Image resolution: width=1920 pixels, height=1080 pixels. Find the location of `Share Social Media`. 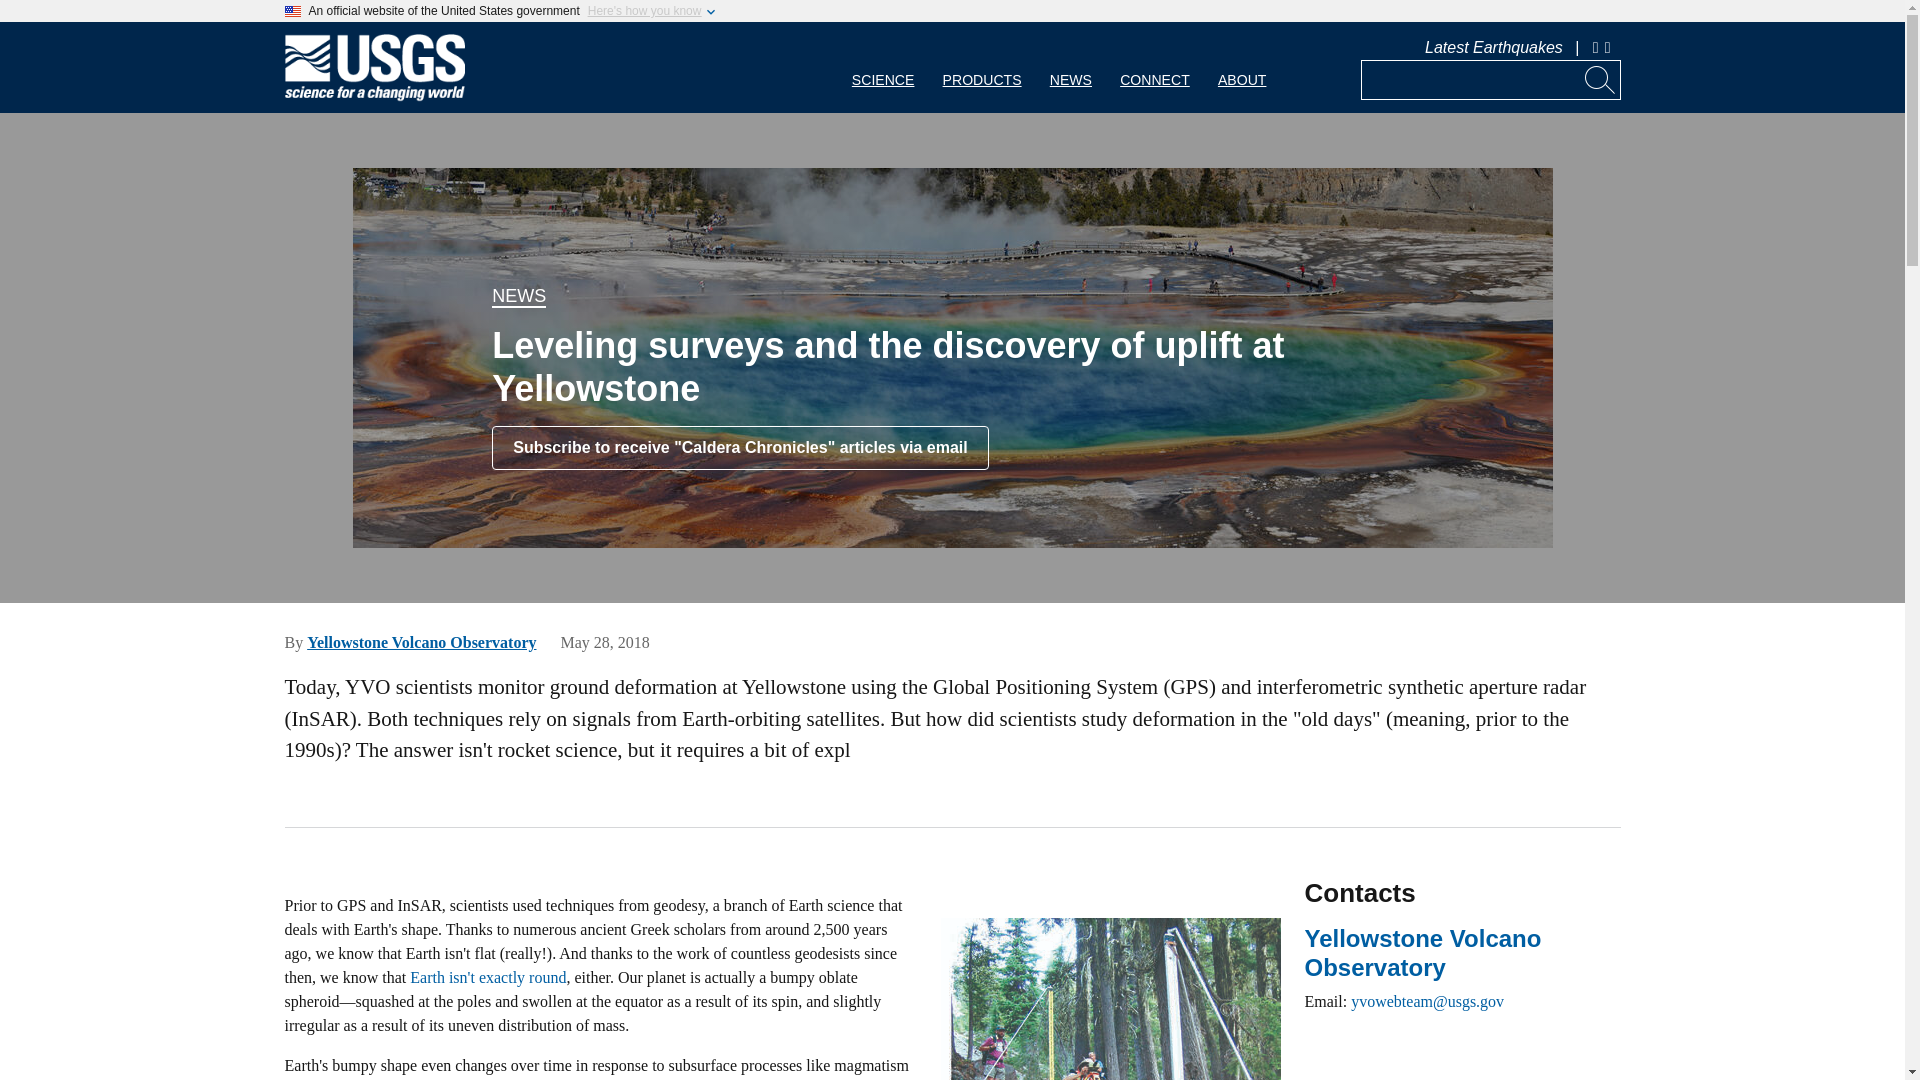

Share Social Media is located at coordinates (1610, 48).